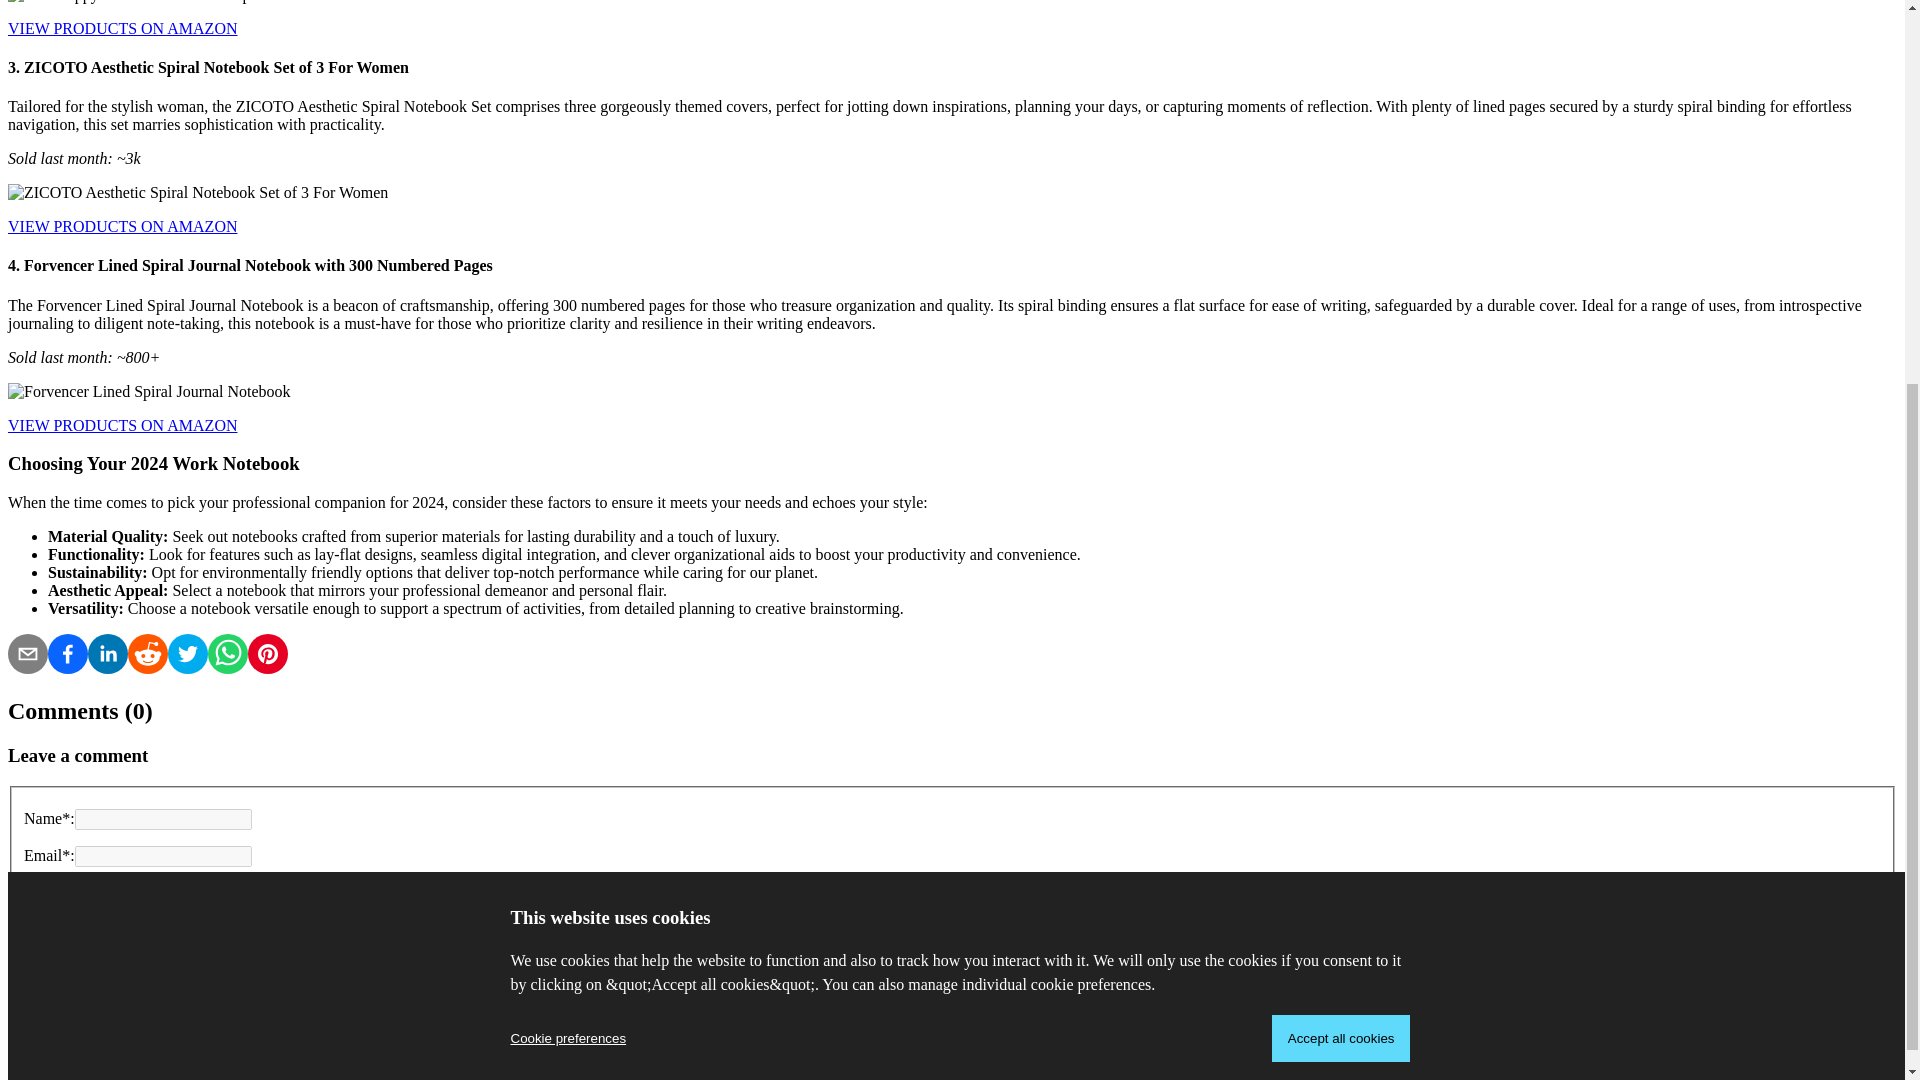  What do you see at coordinates (122, 28) in the screenshot?
I see `VIEW PRODUCTS ON AMAZON` at bounding box center [122, 28].